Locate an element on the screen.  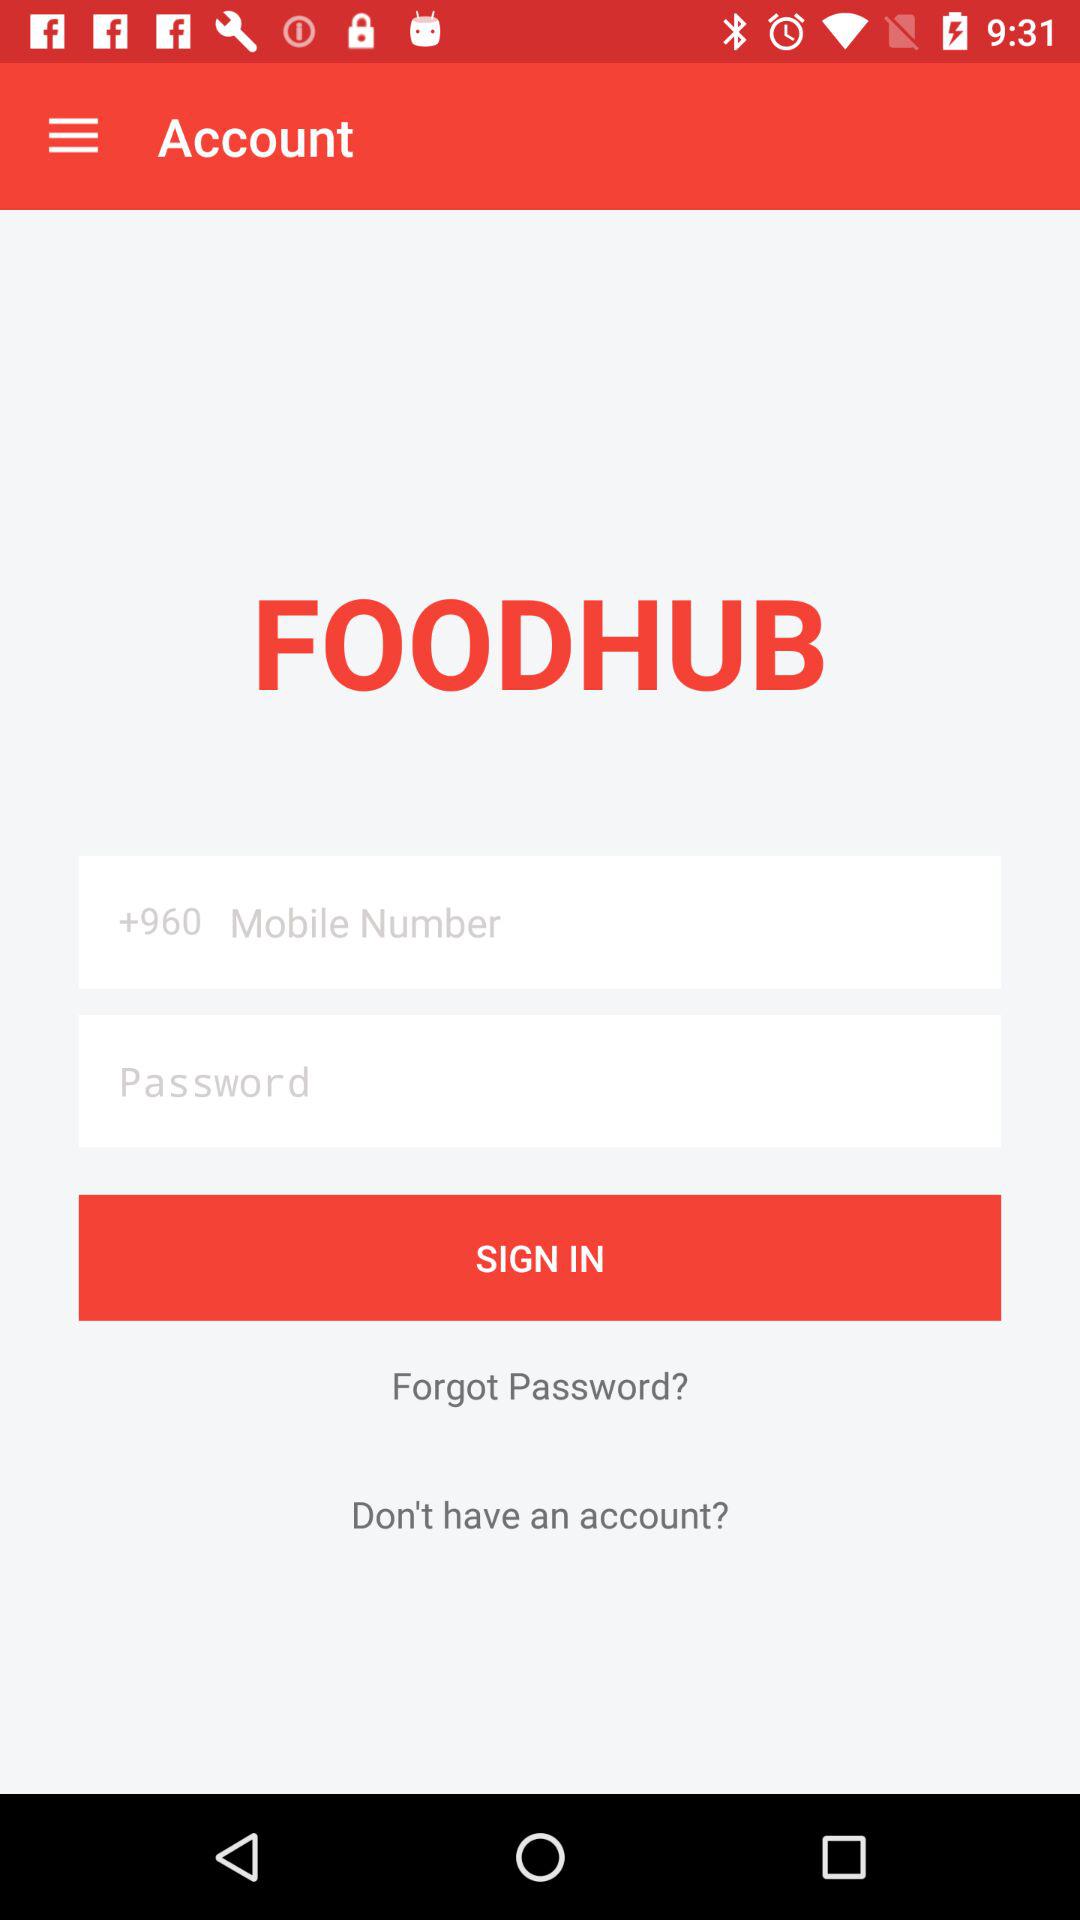
choose the icon to the right of the +960 item is located at coordinates (608, 922).